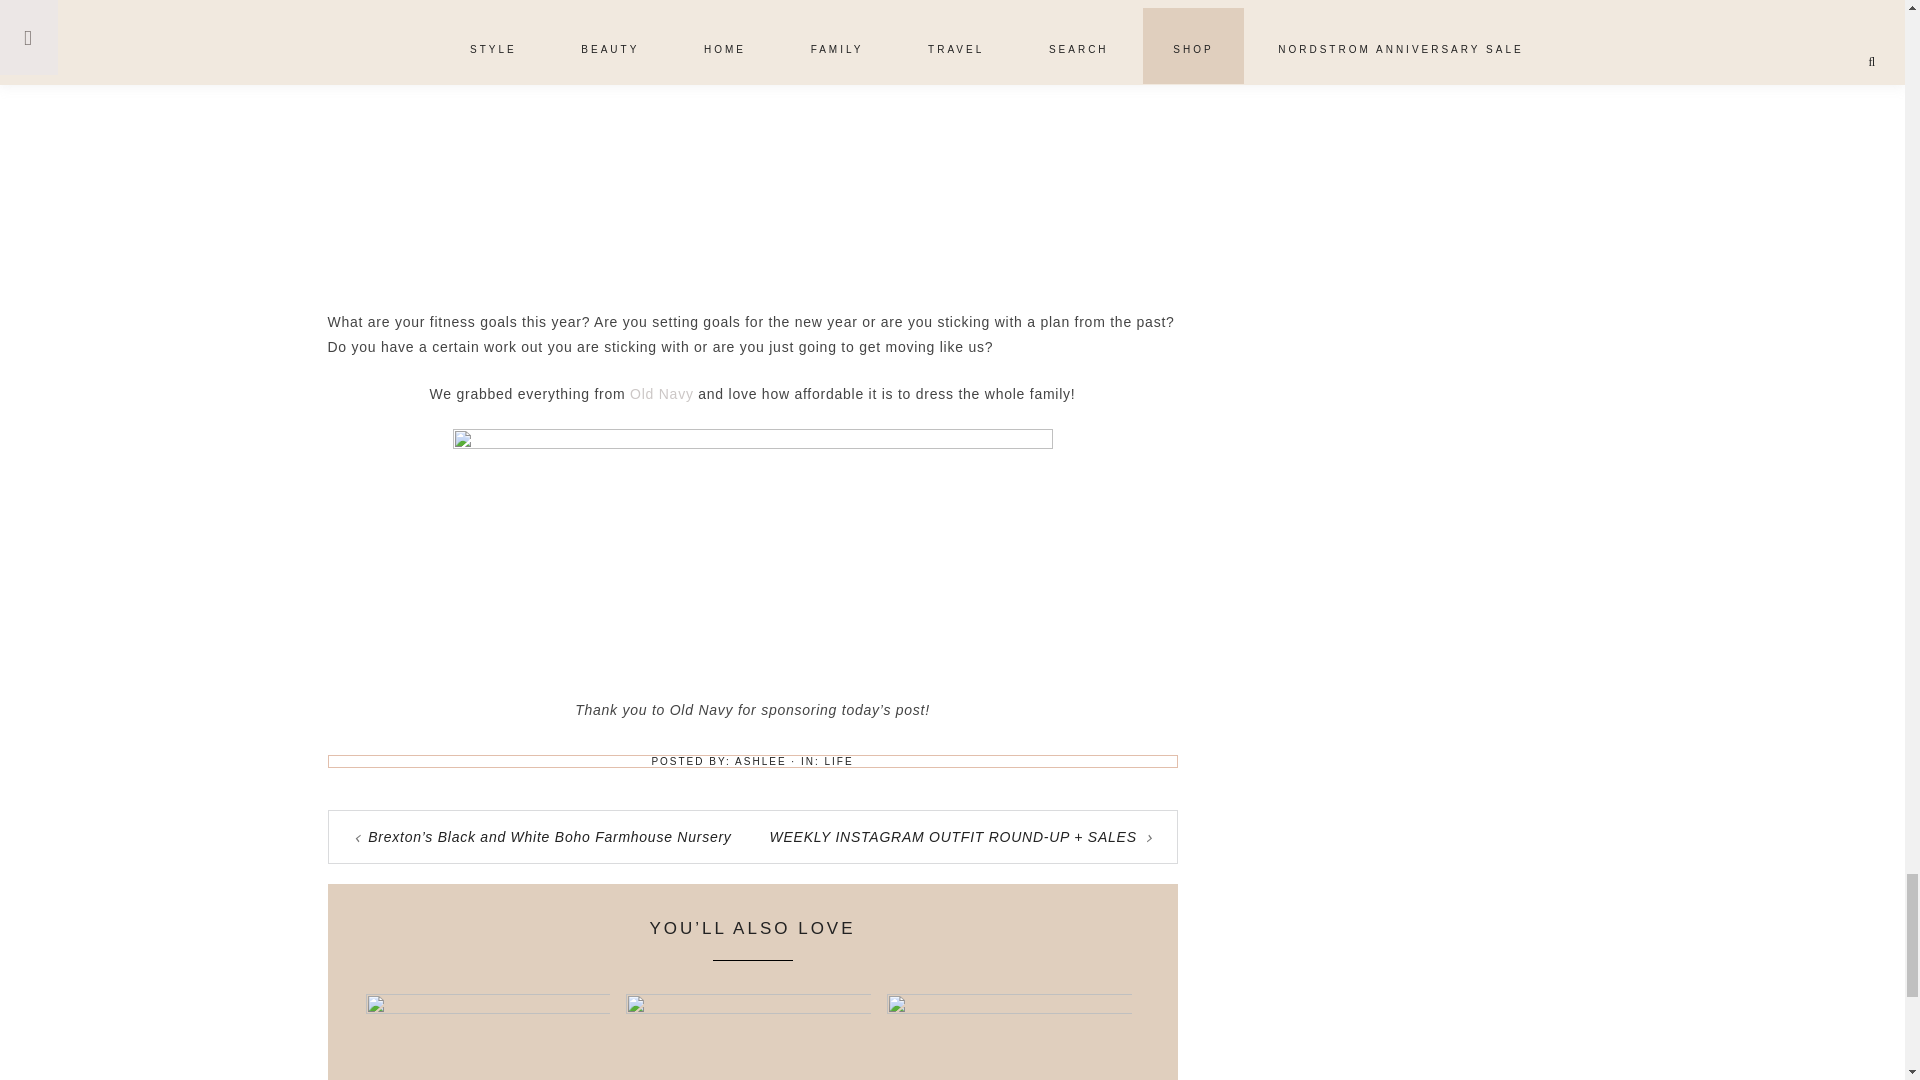 This screenshot has width=1920, height=1080. What do you see at coordinates (488, 1009) in the screenshot?
I see `Permanent Link to Victoria Emerson Buy One Get One Fall Sale` at bounding box center [488, 1009].